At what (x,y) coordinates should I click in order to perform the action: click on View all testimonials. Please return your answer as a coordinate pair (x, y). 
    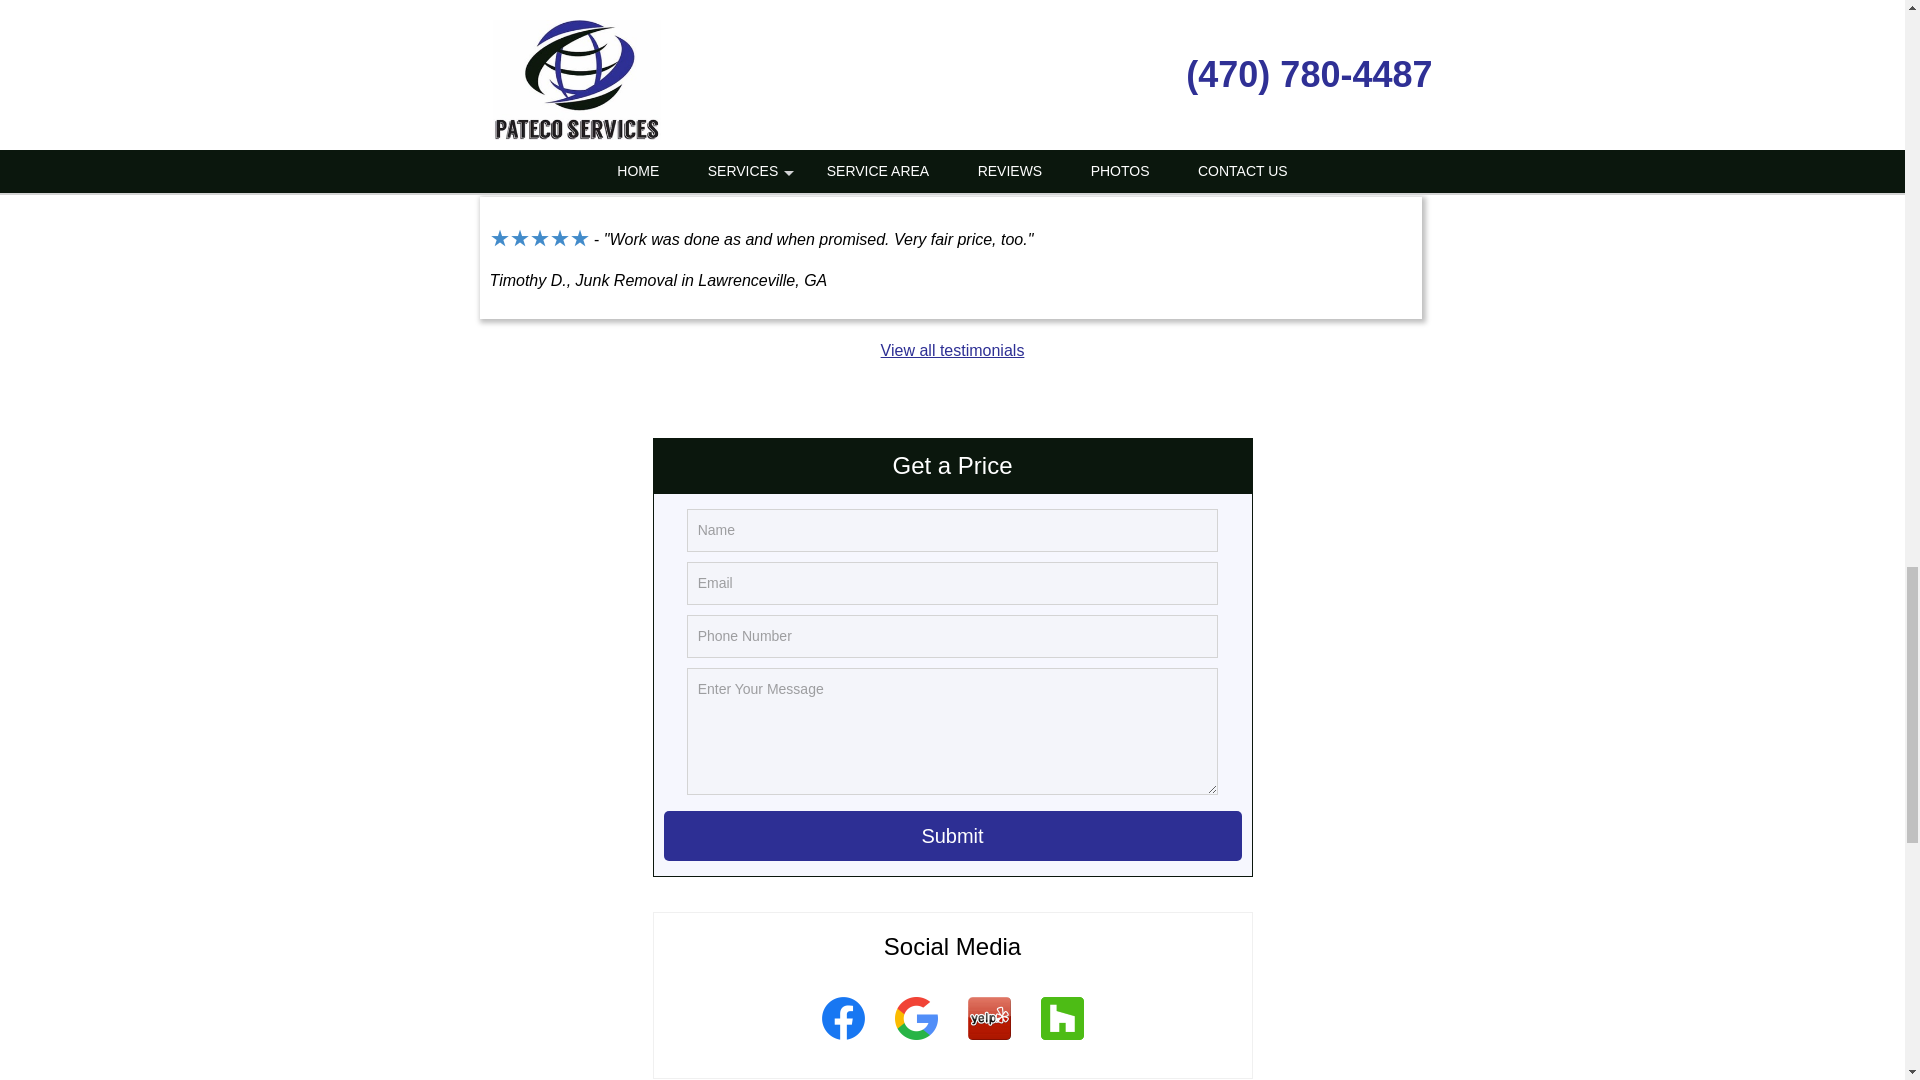
    Looking at the image, I should click on (953, 350).